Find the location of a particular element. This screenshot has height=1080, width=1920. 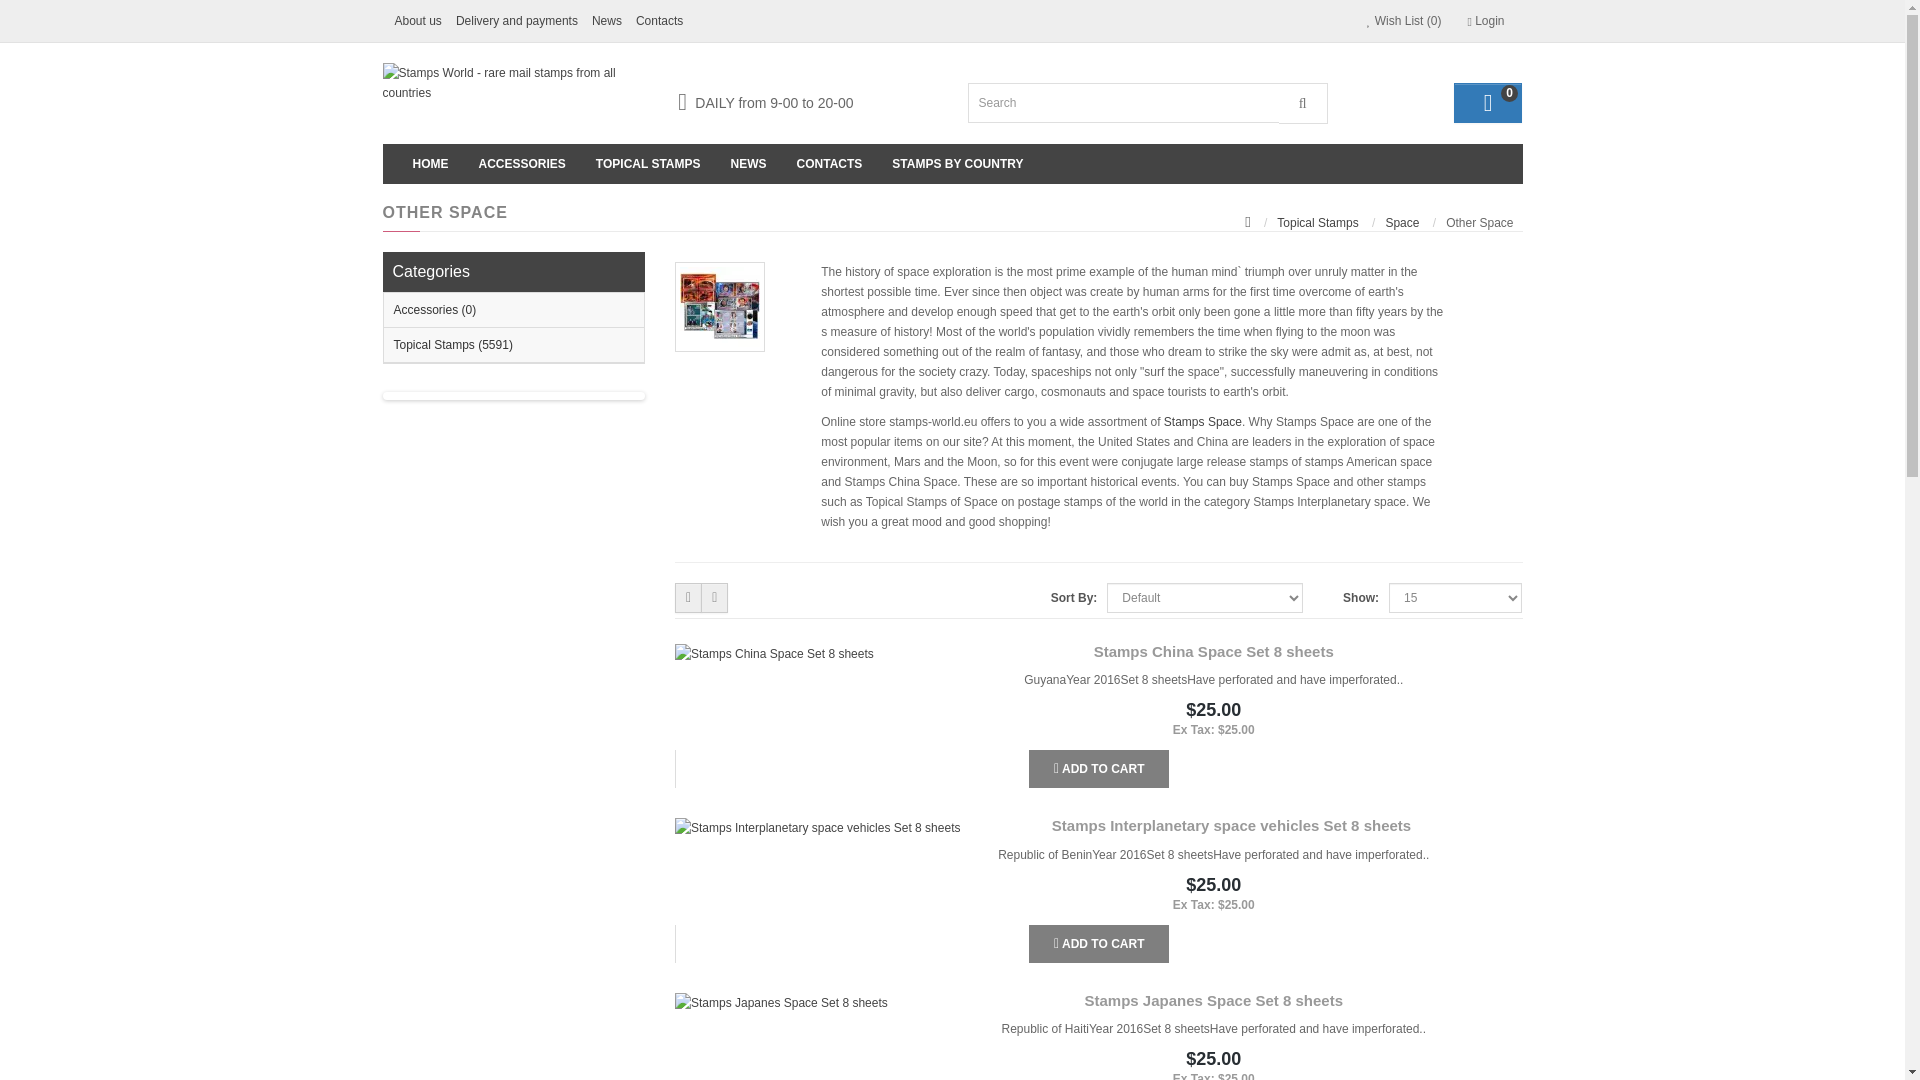

Stamps Japanes Space  Set 8 sheets is located at coordinates (781, 1002).